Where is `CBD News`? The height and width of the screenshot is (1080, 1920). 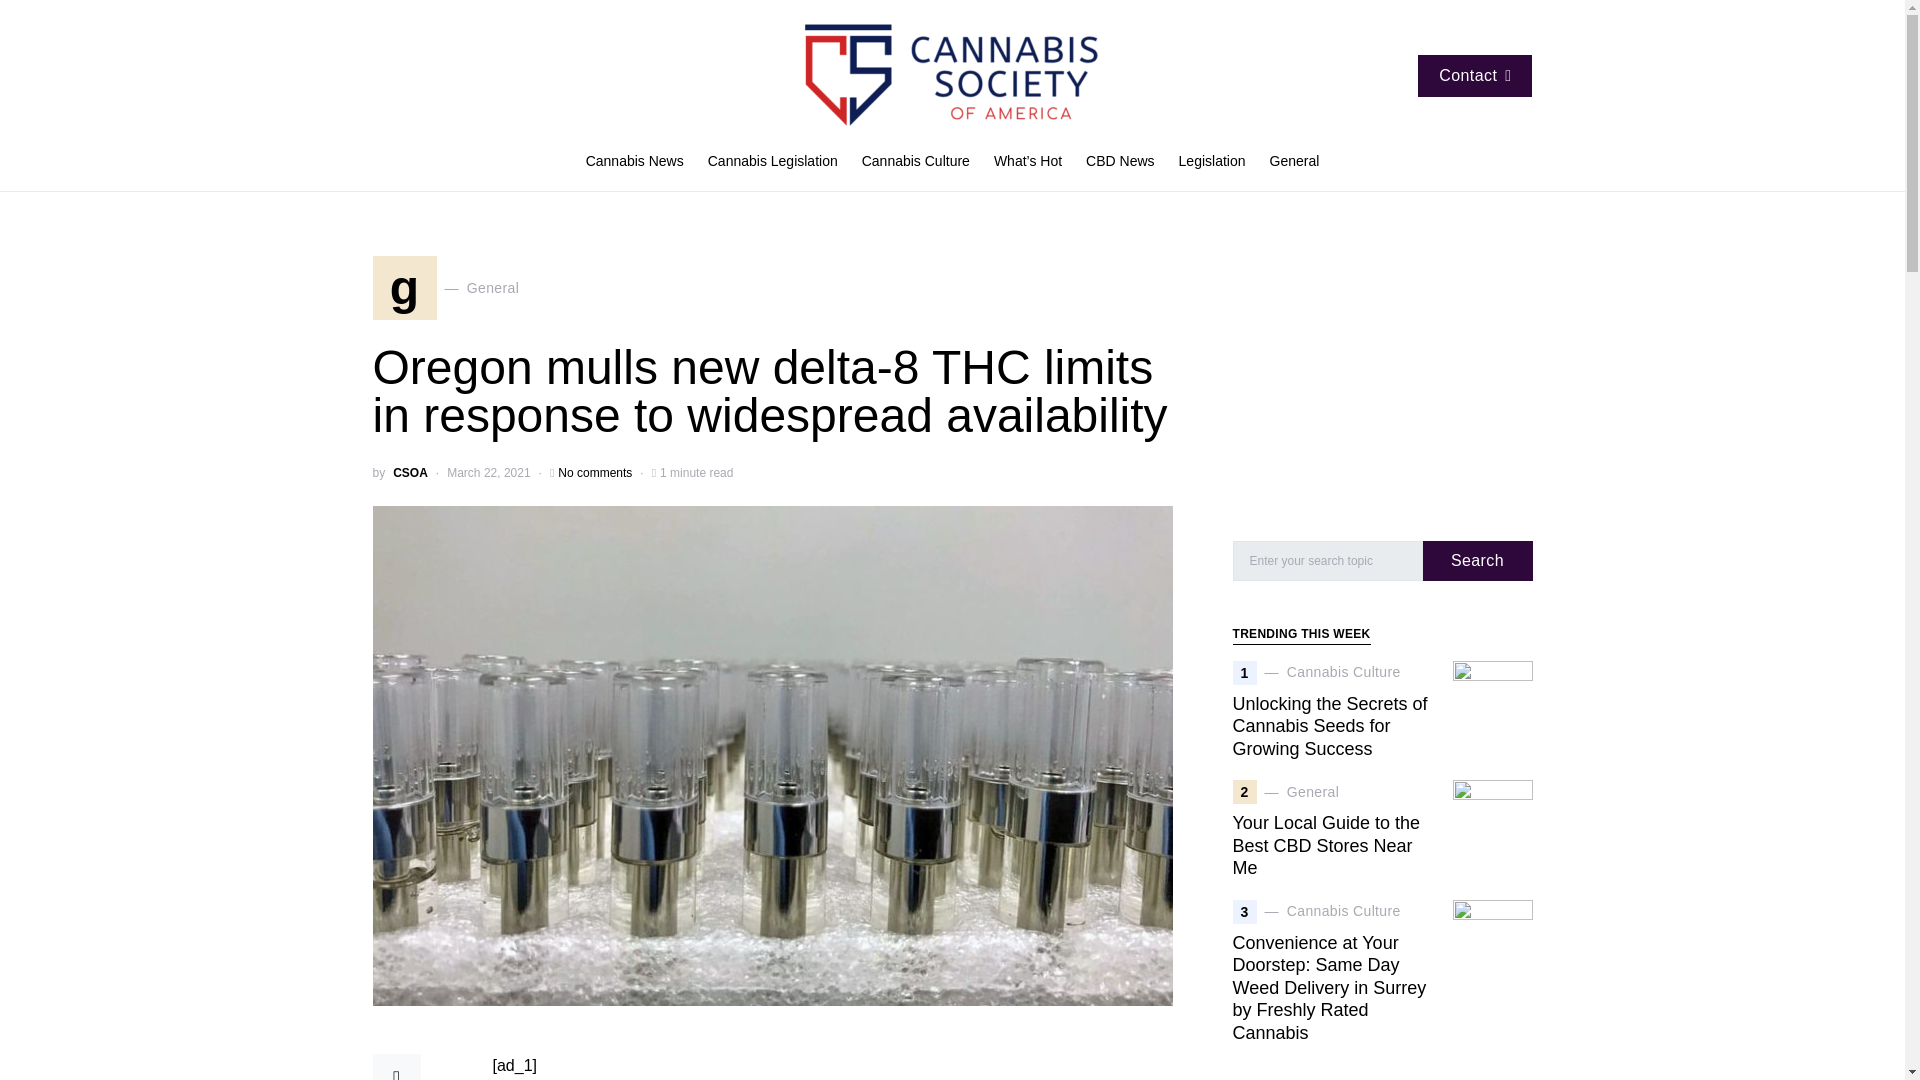 CBD News is located at coordinates (1119, 162).